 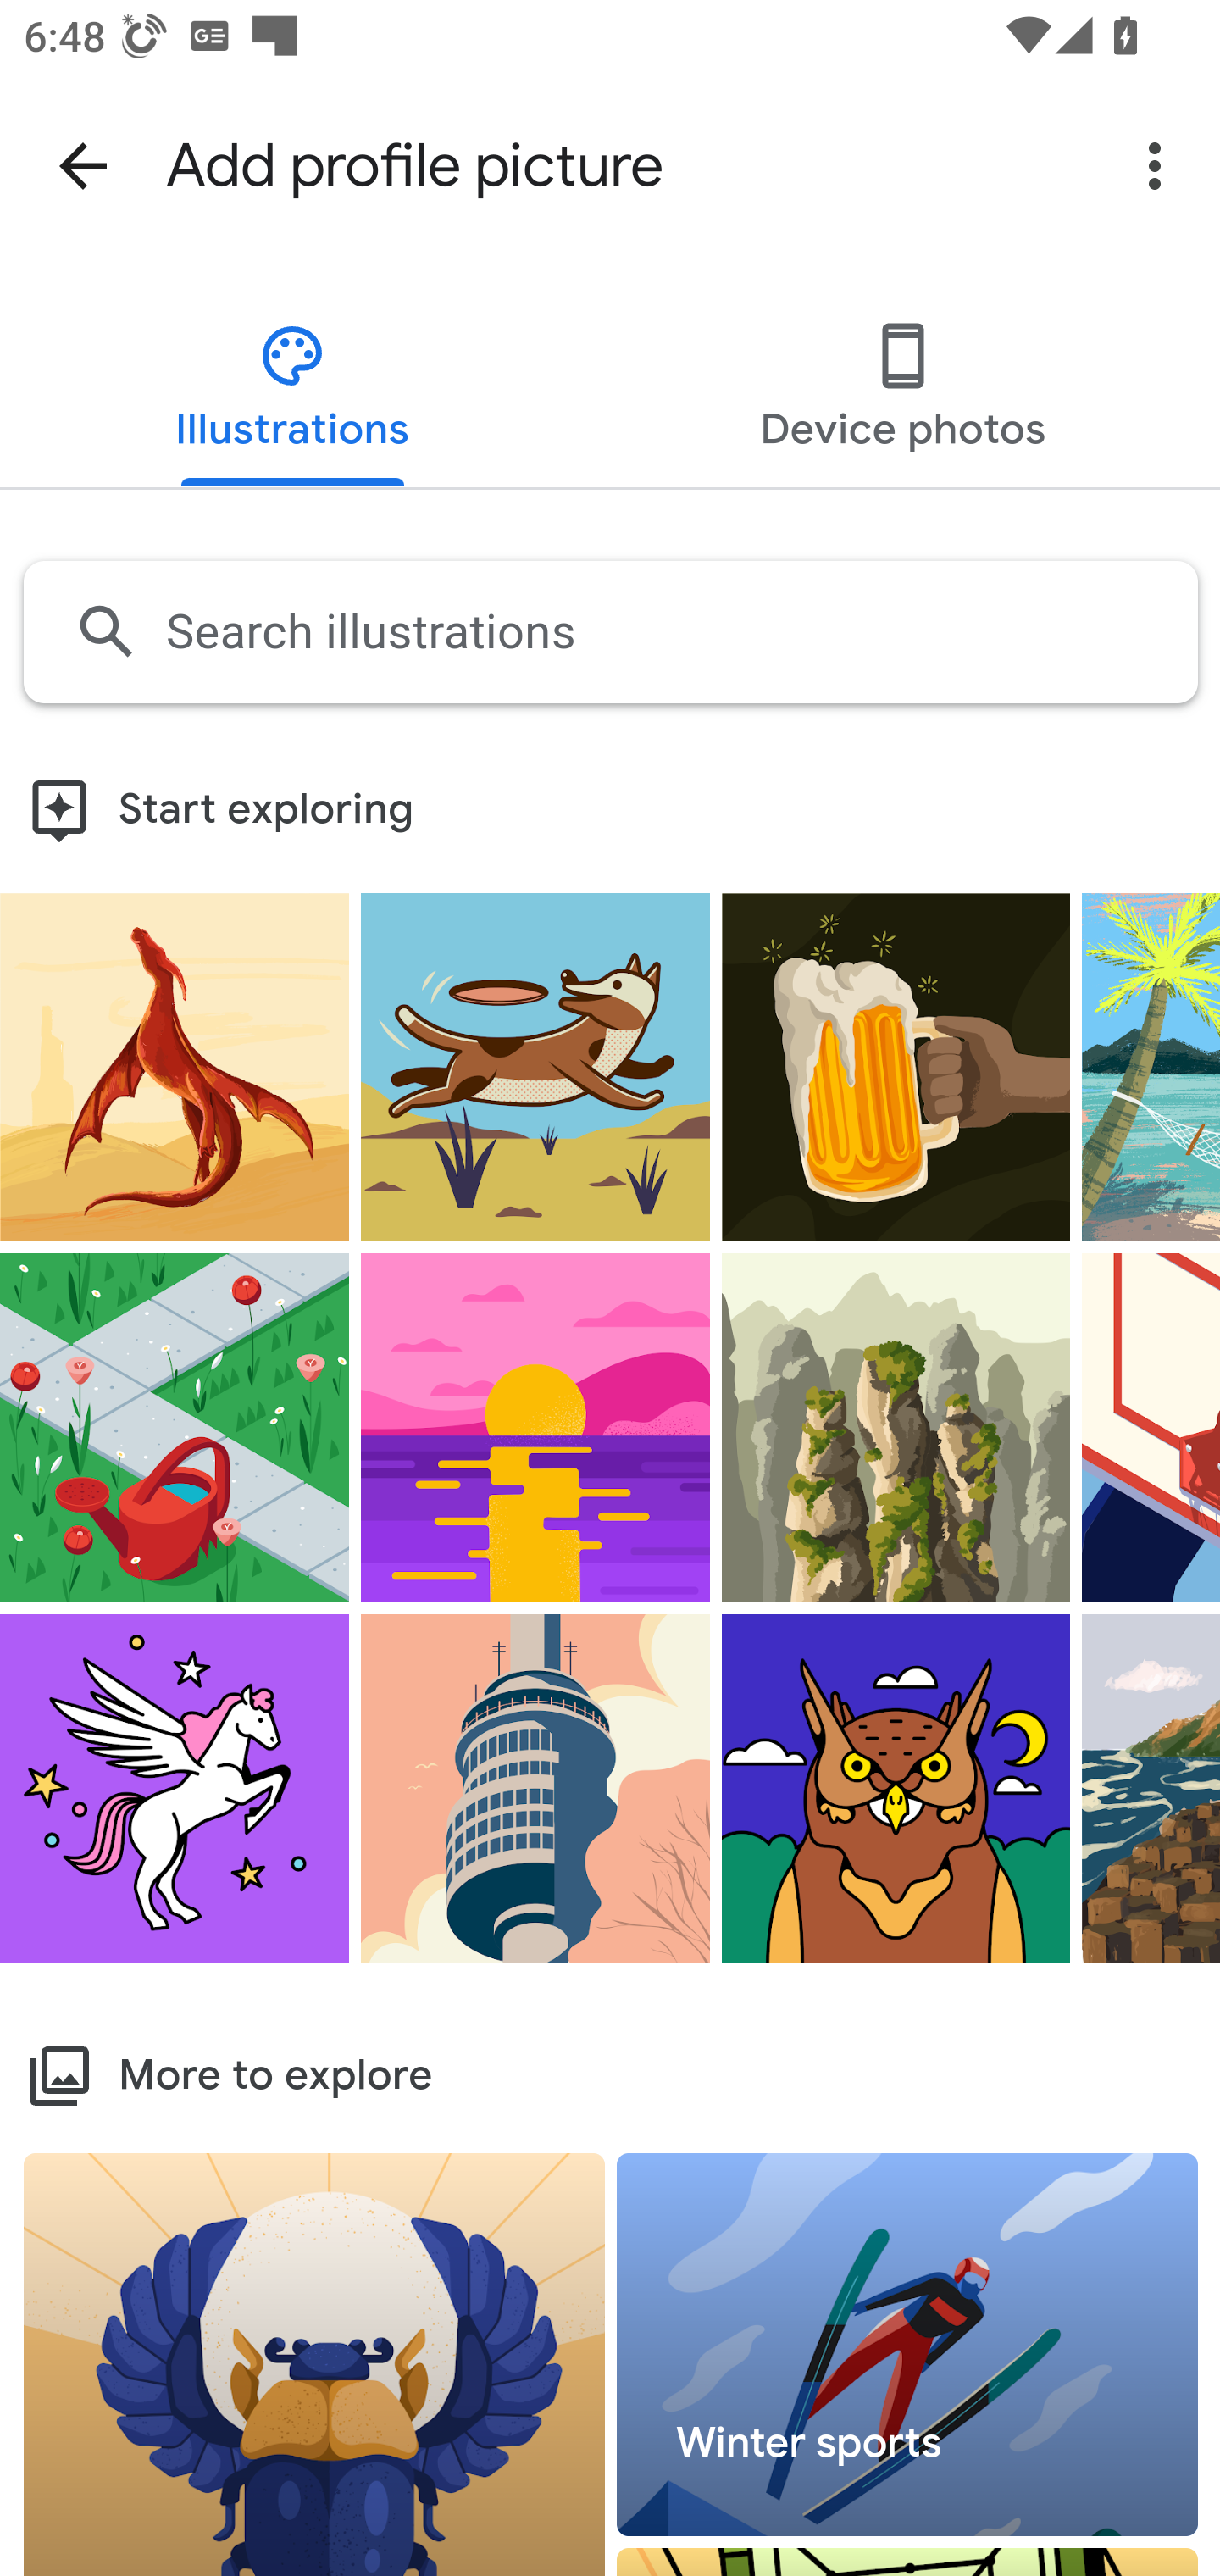 I want to click on Luck and blessings, so click(x=315, y=2363).